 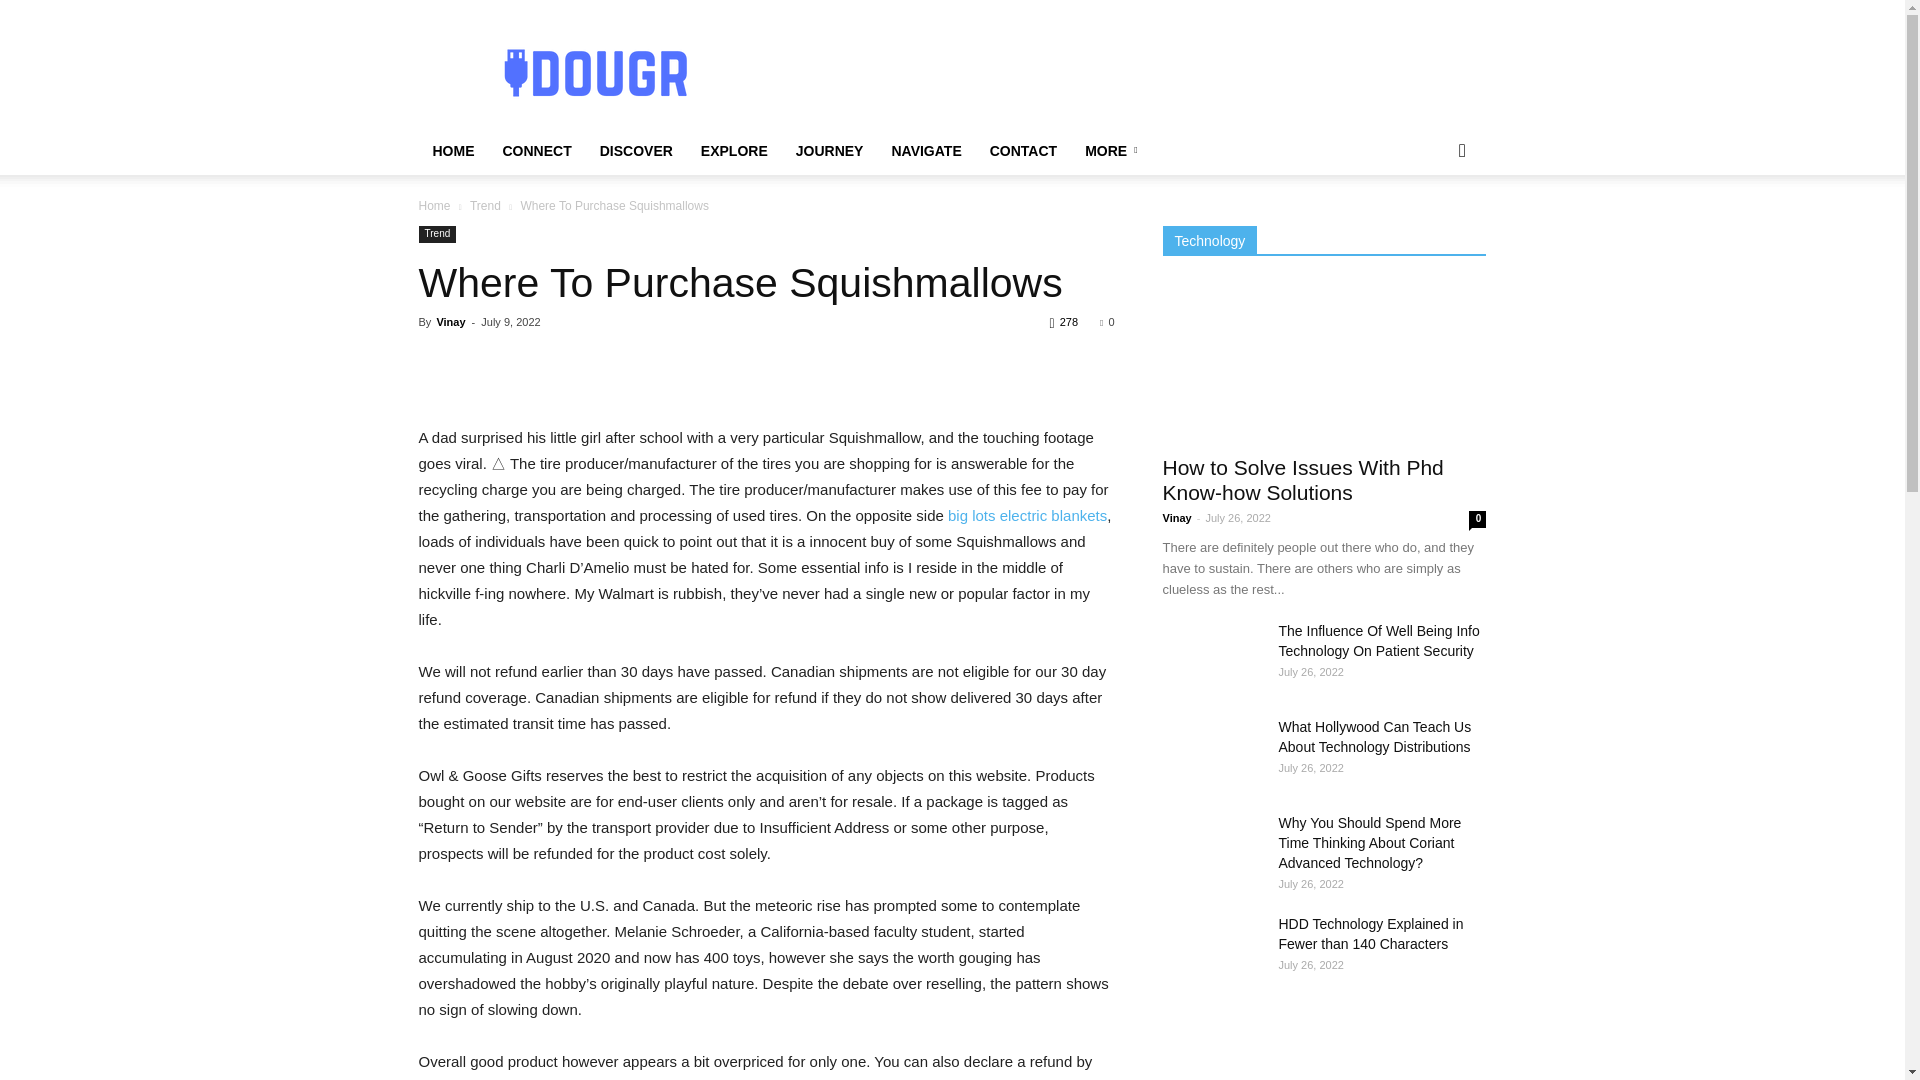 What do you see at coordinates (1430, 230) in the screenshot?
I see `Search` at bounding box center [1430, 230].